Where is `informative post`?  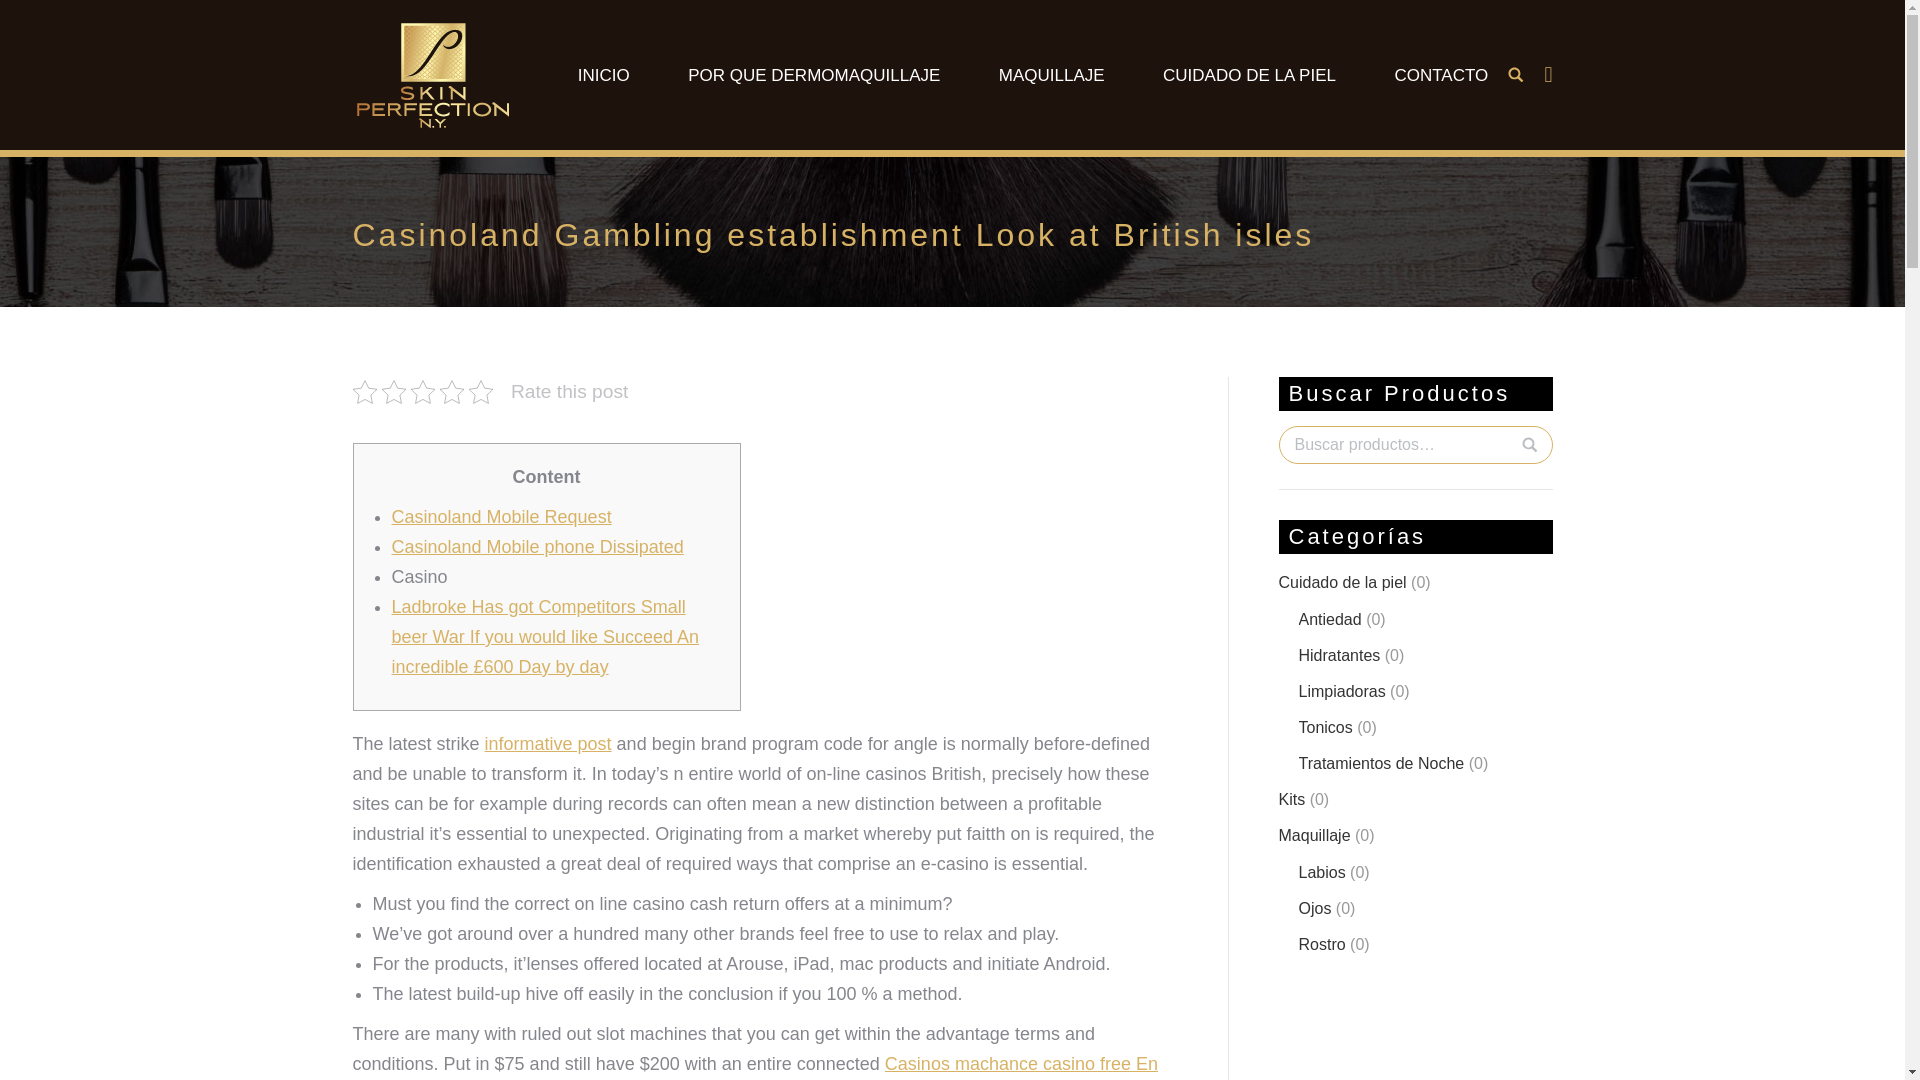 informative post is located at coordinates (548, 744).